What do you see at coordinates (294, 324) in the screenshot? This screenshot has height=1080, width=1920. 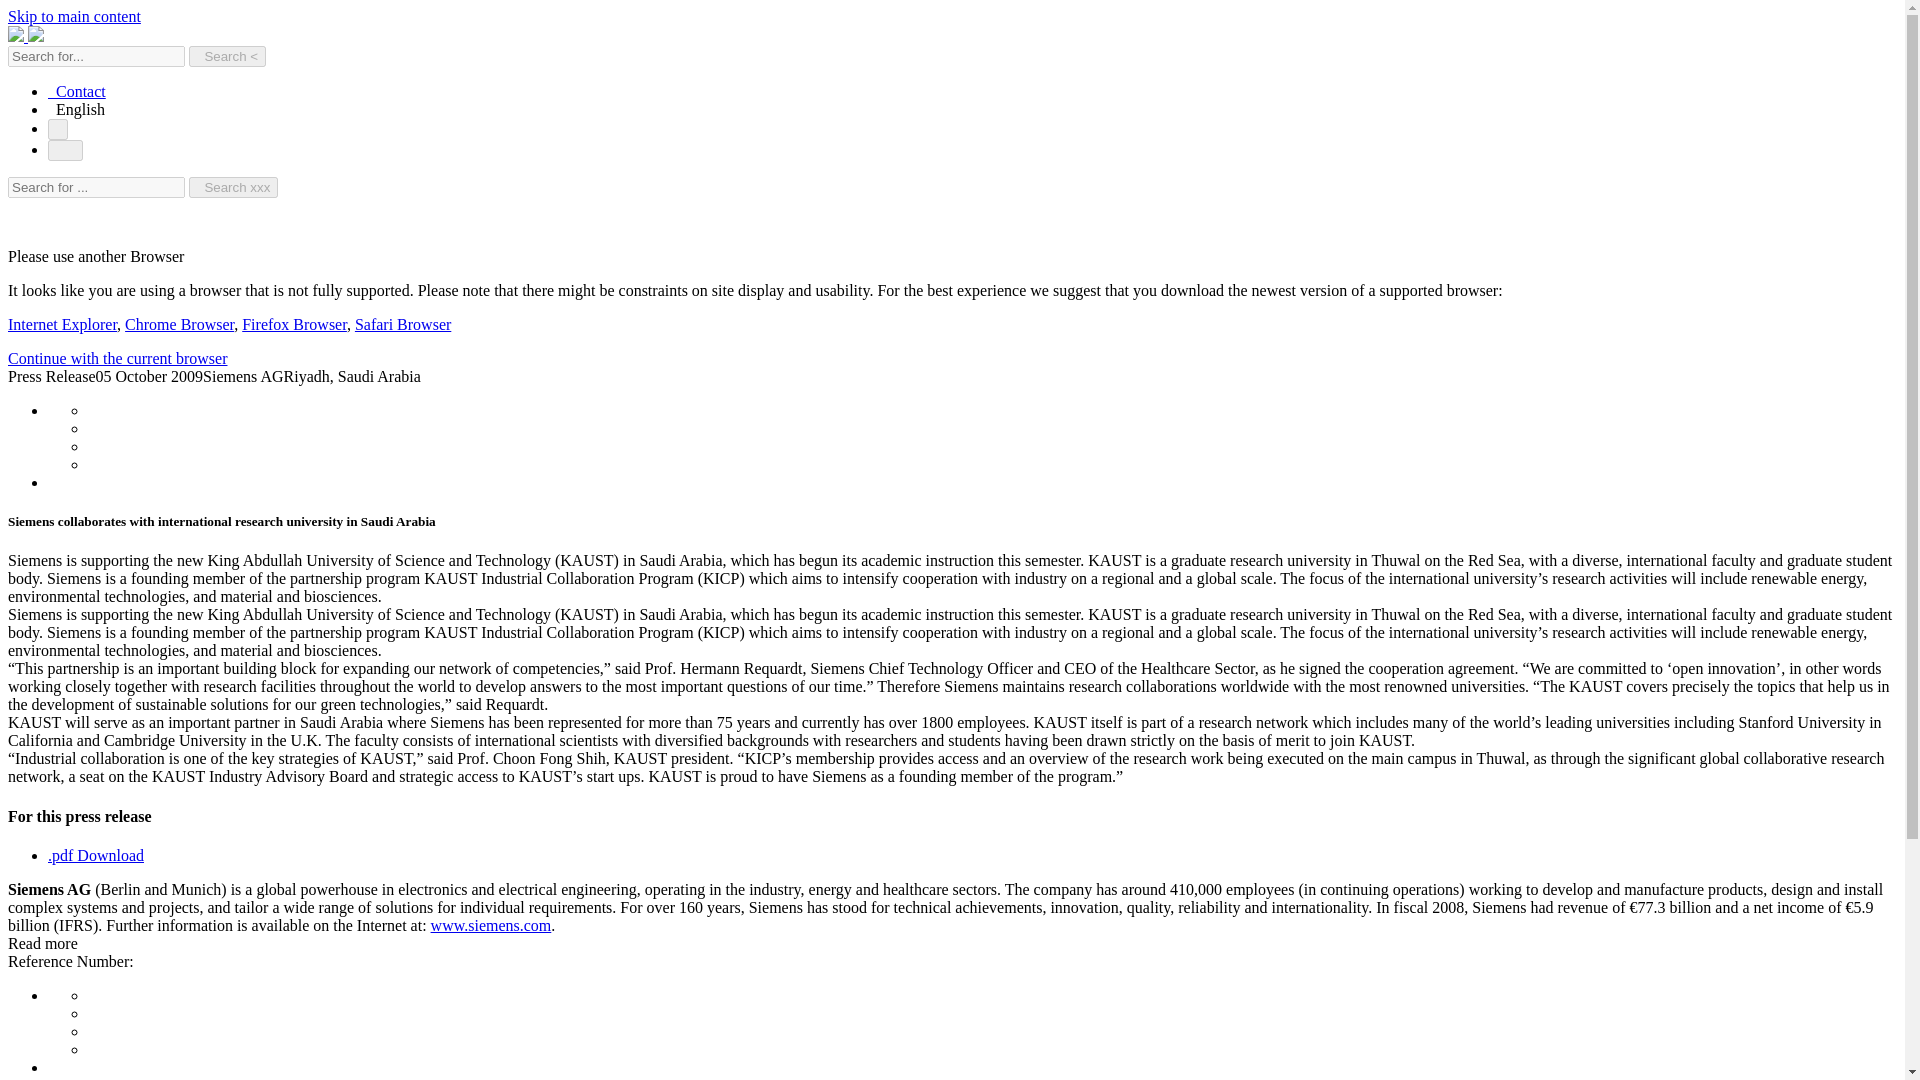 I see `Firefox Browser` at bounding box center [294, 324].